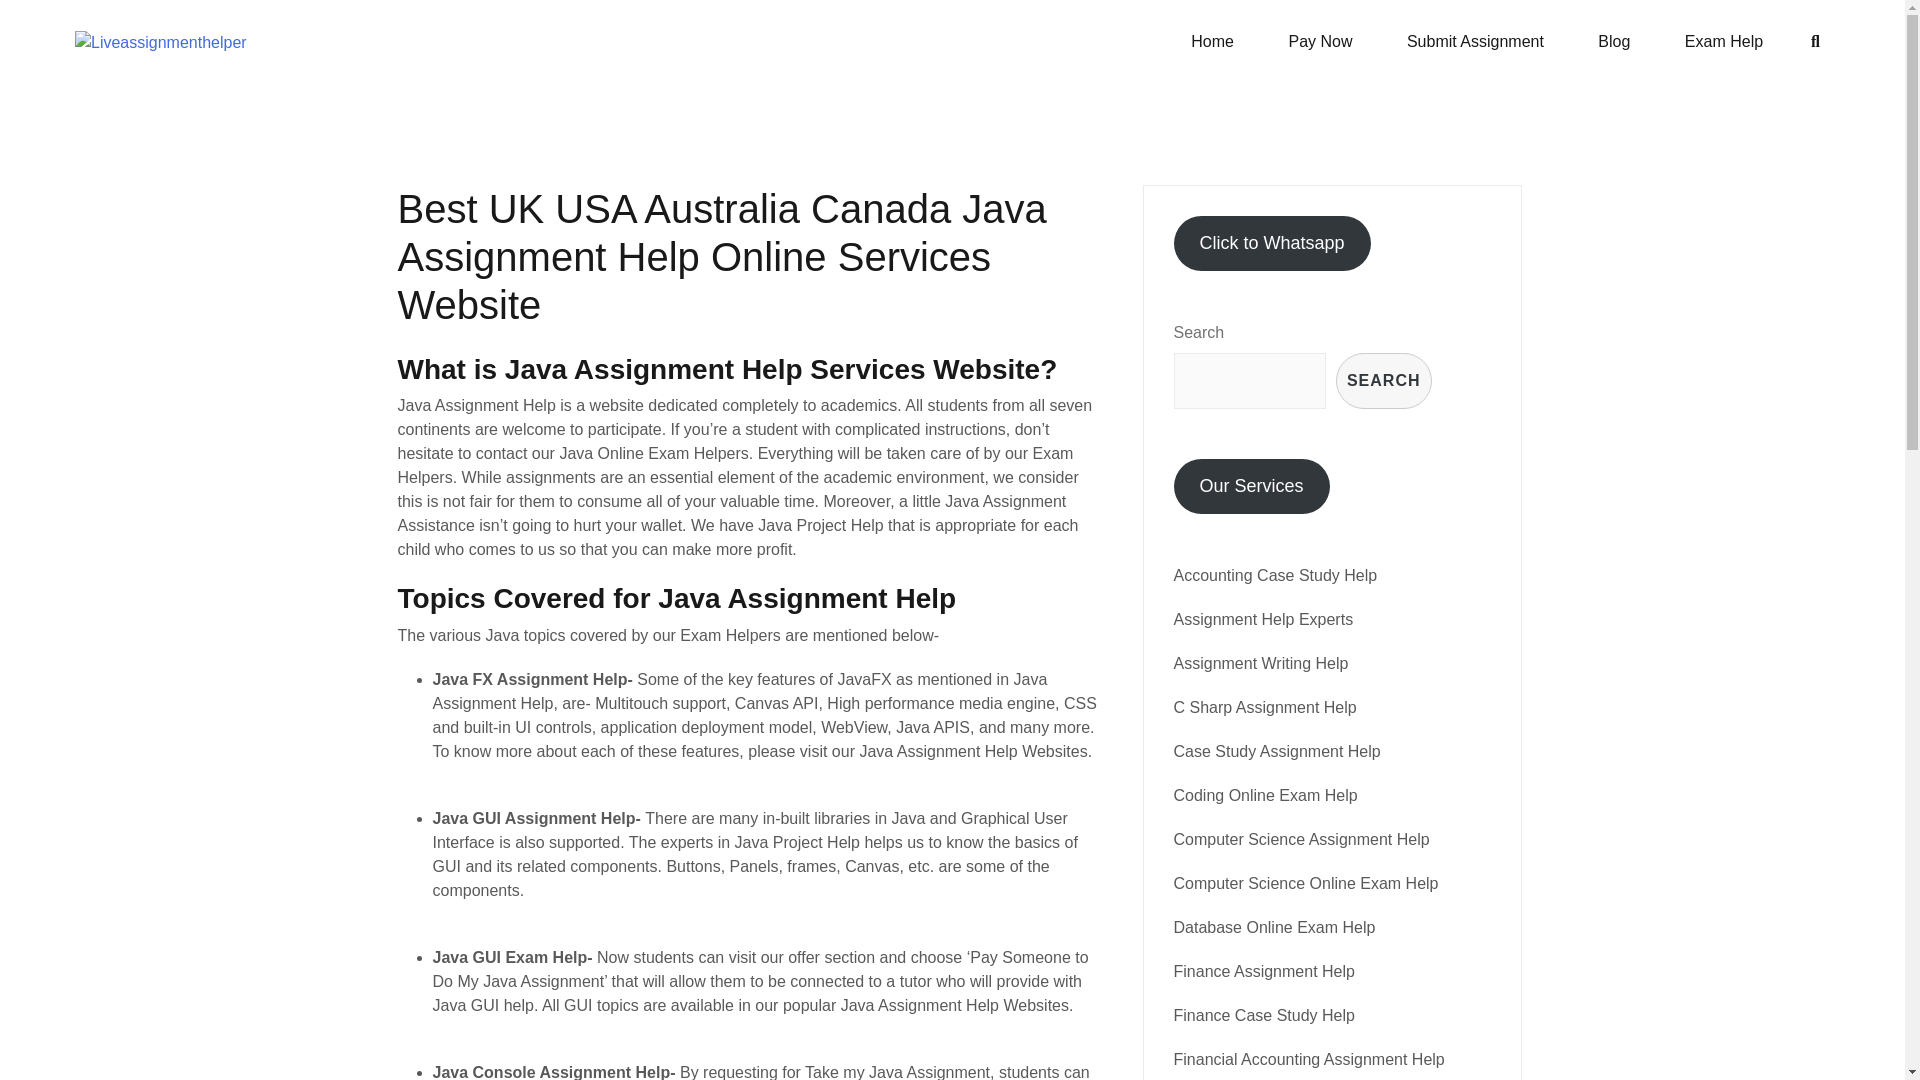  I want to click on Computer Science Online Exam Help, so click(1306, 883).